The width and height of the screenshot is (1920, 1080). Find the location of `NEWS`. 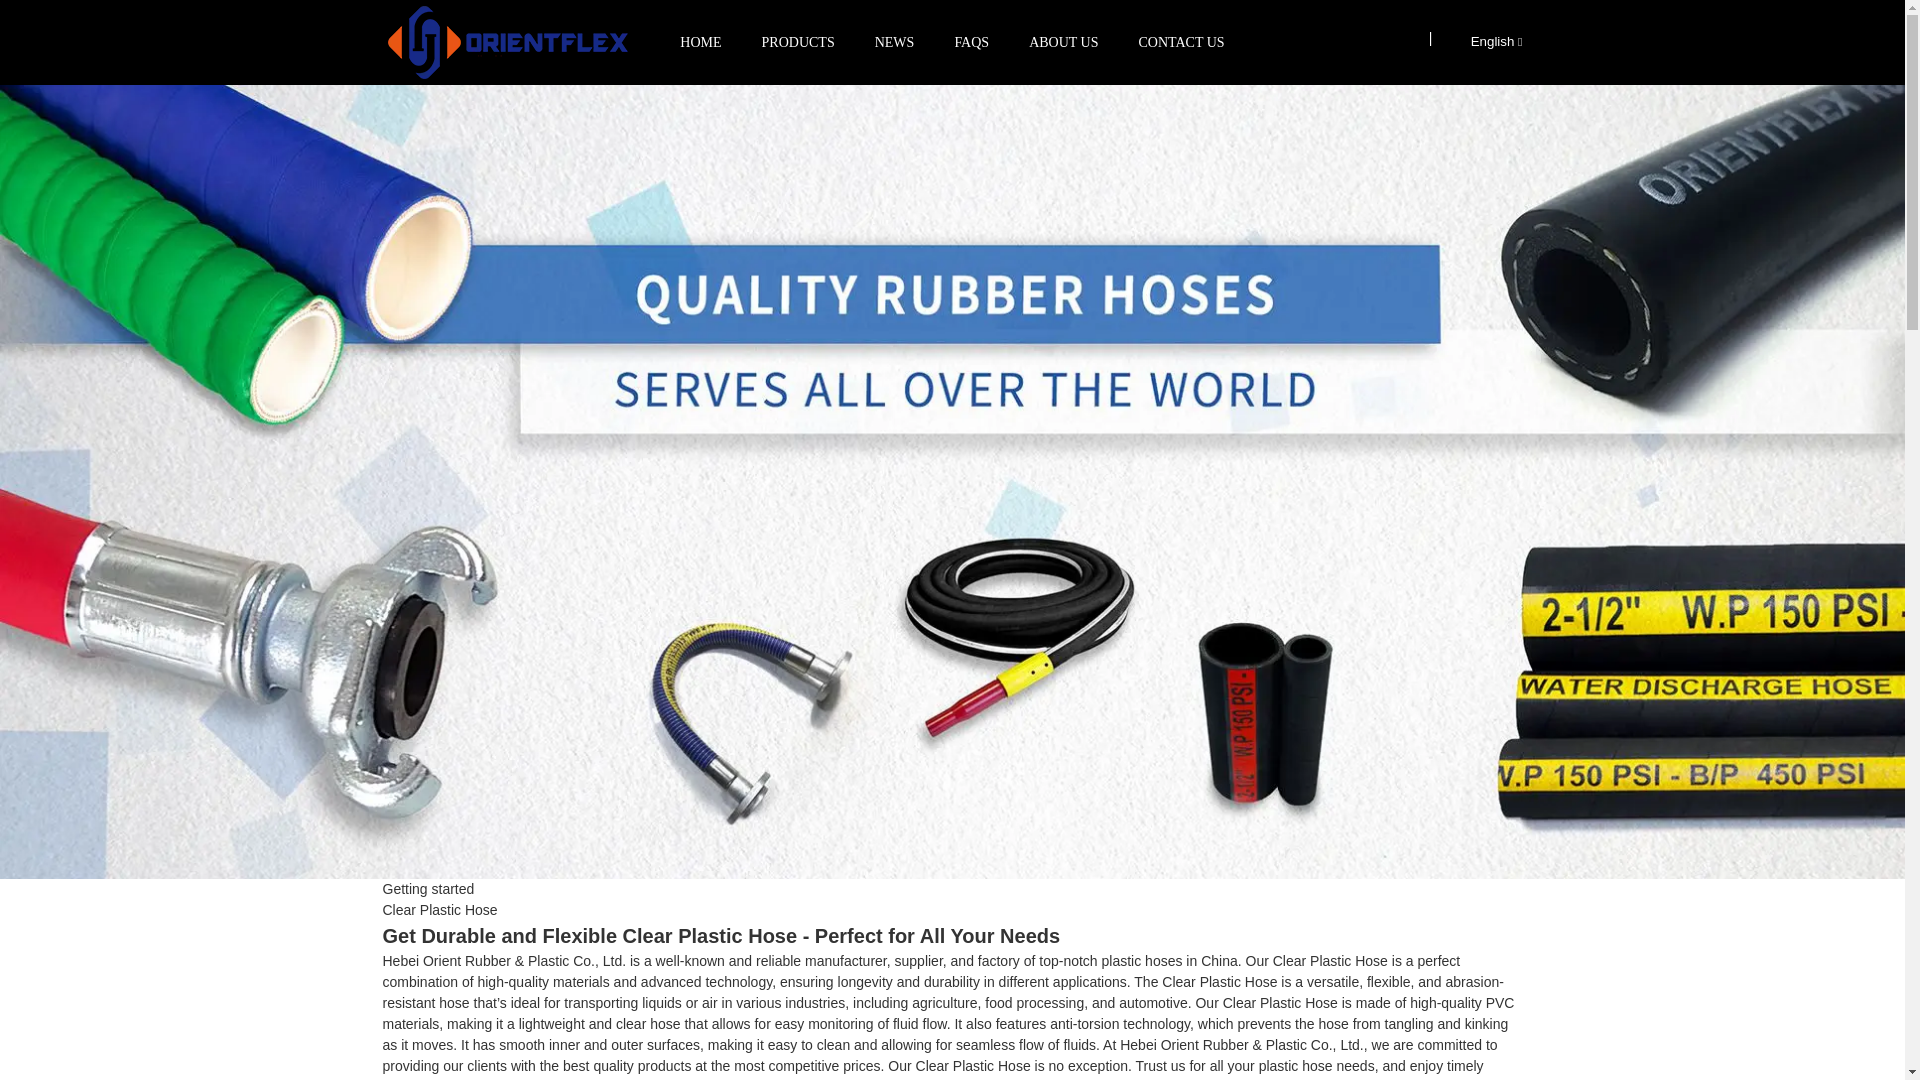

NEWS is located at coordinates (894, 42).